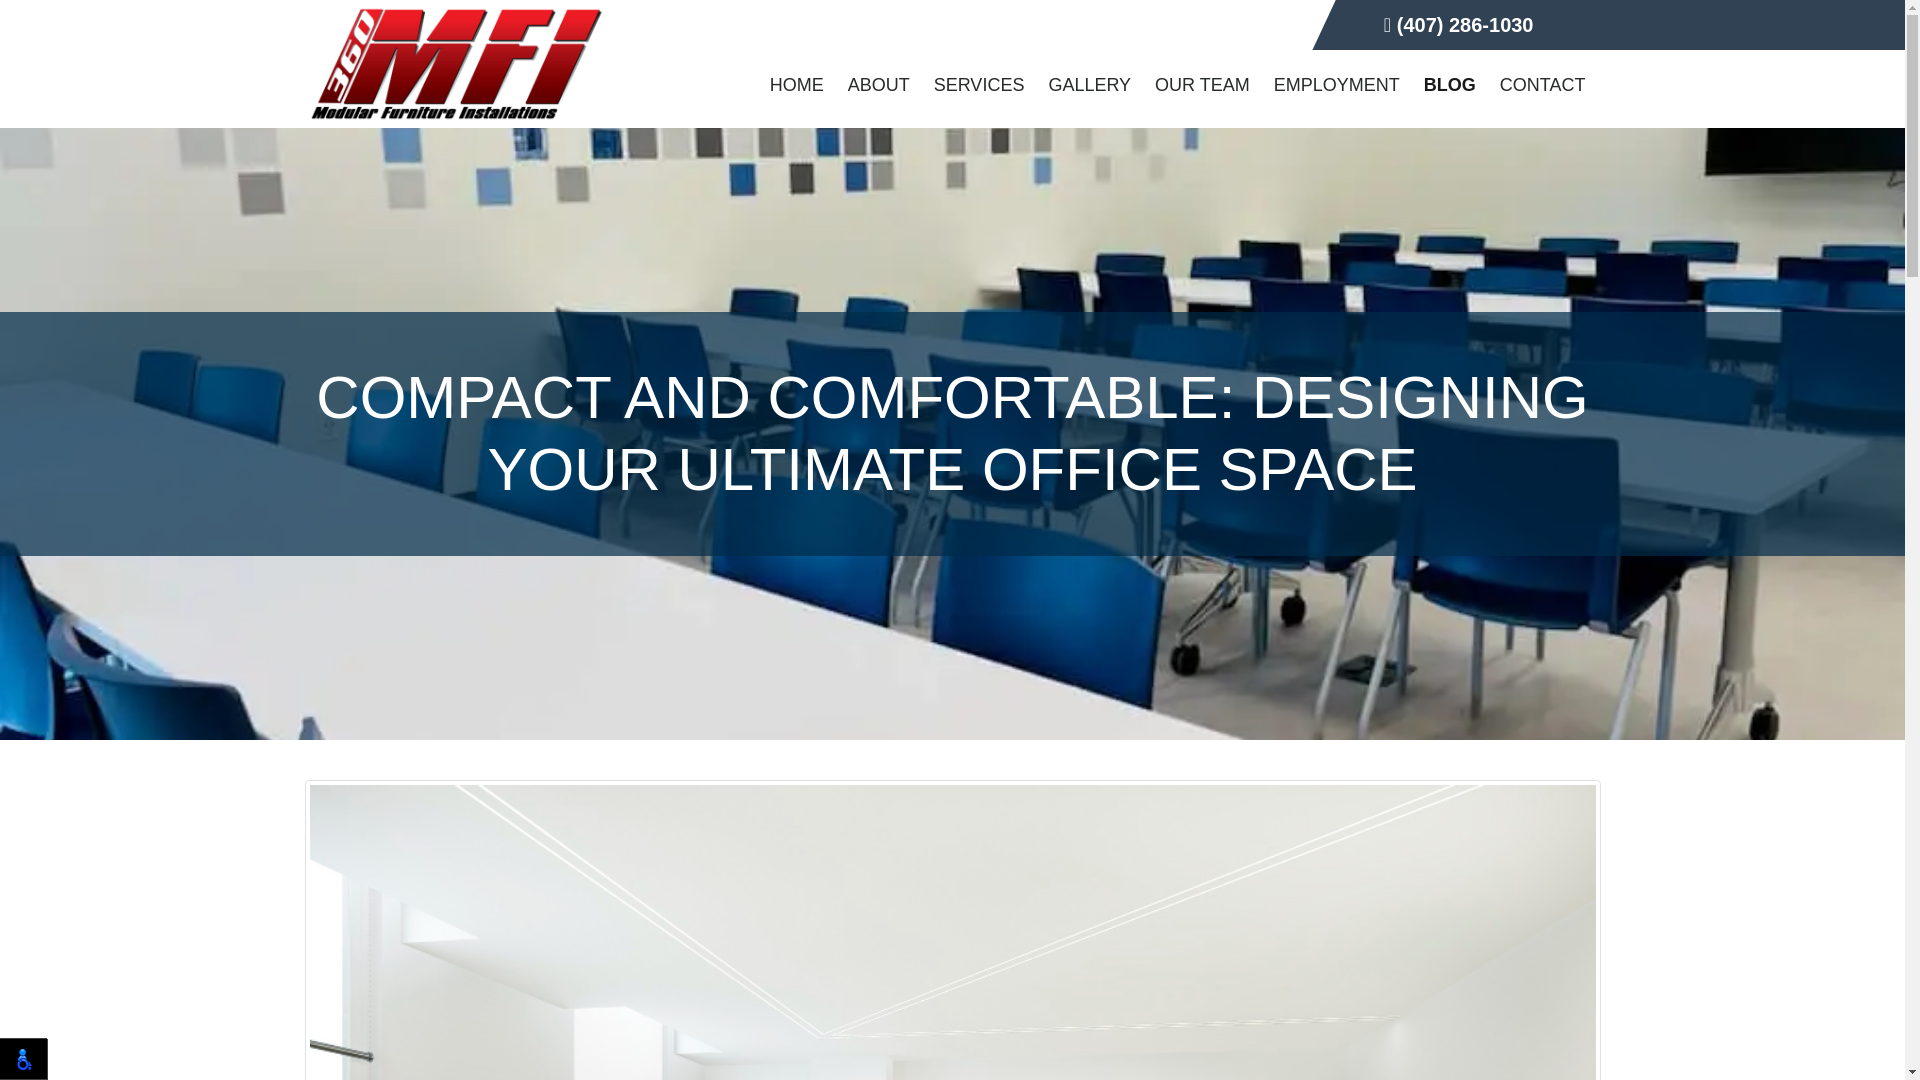 The width and height of the screenshot is (1920, 1080). I want to click on ABOUT, so click(878, 84).